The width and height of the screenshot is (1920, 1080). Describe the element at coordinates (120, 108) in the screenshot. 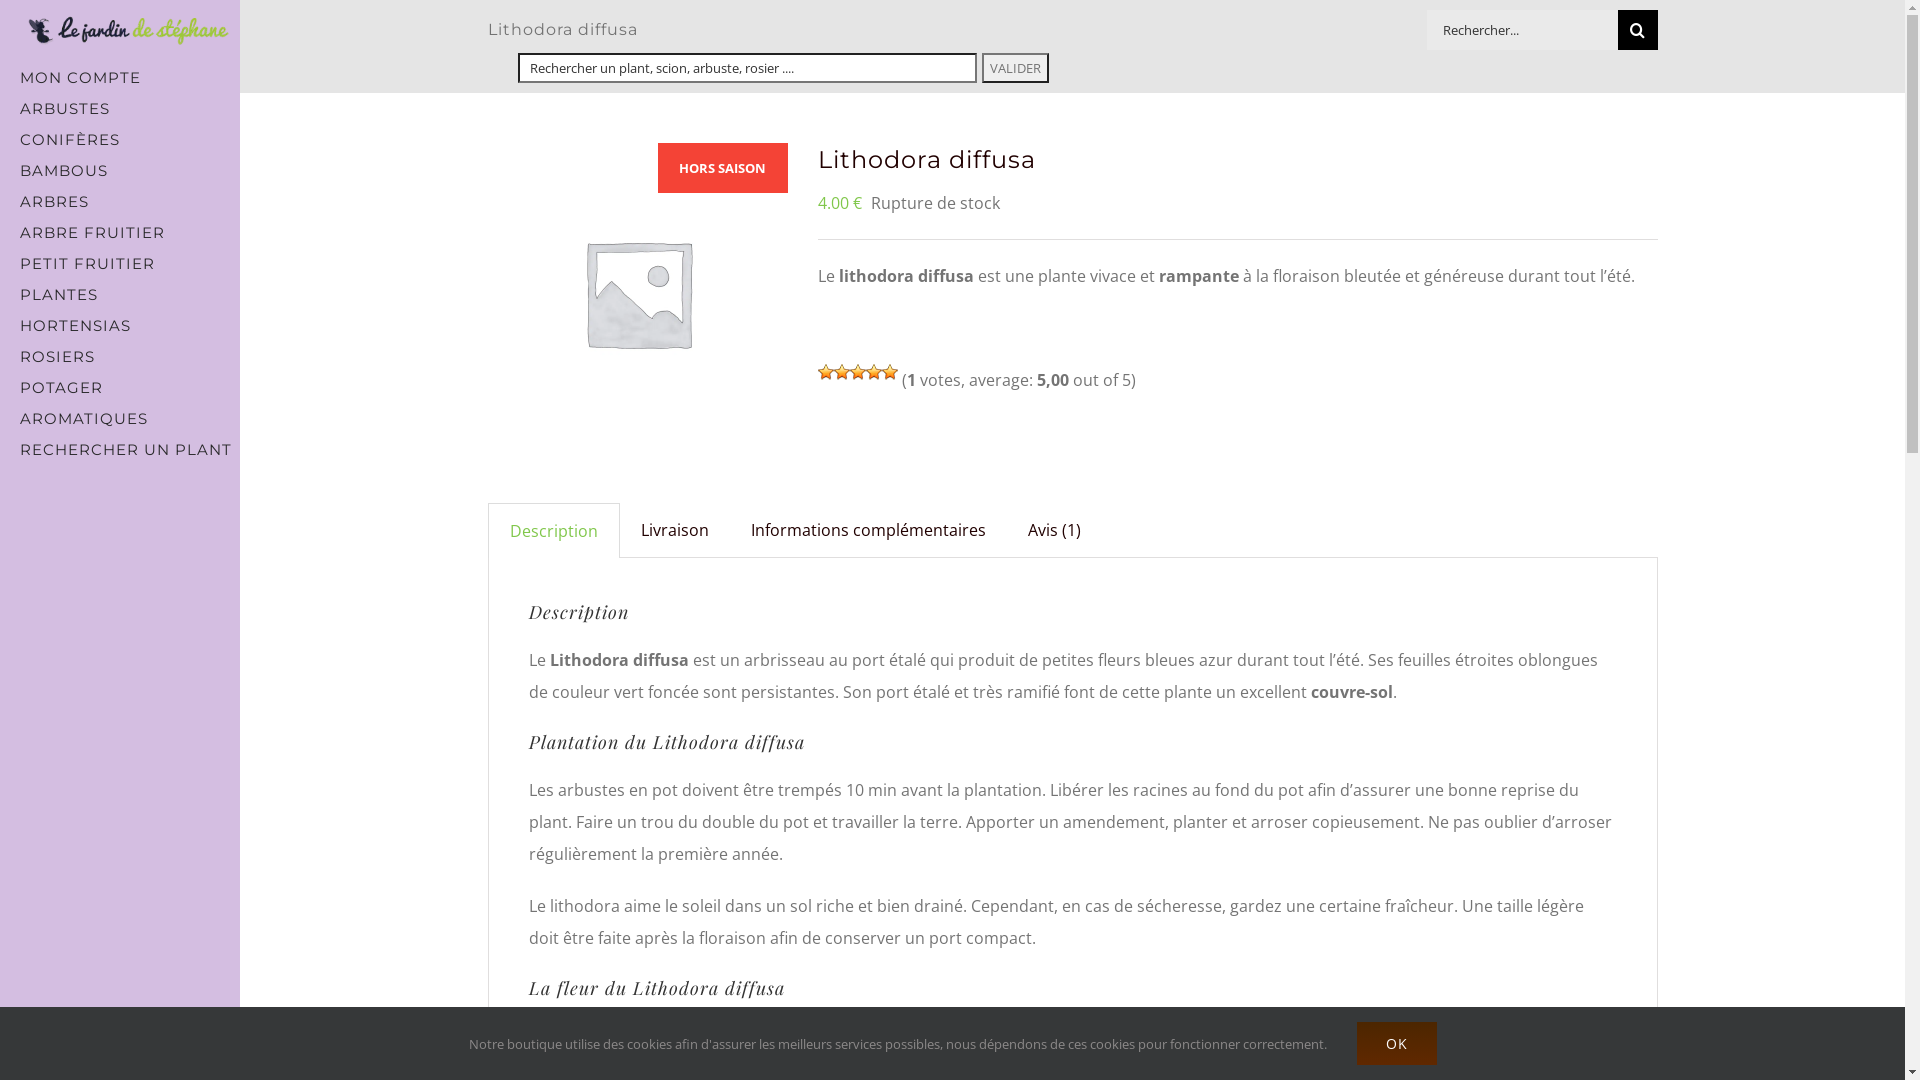

I see `ARBUSTES` at that location.